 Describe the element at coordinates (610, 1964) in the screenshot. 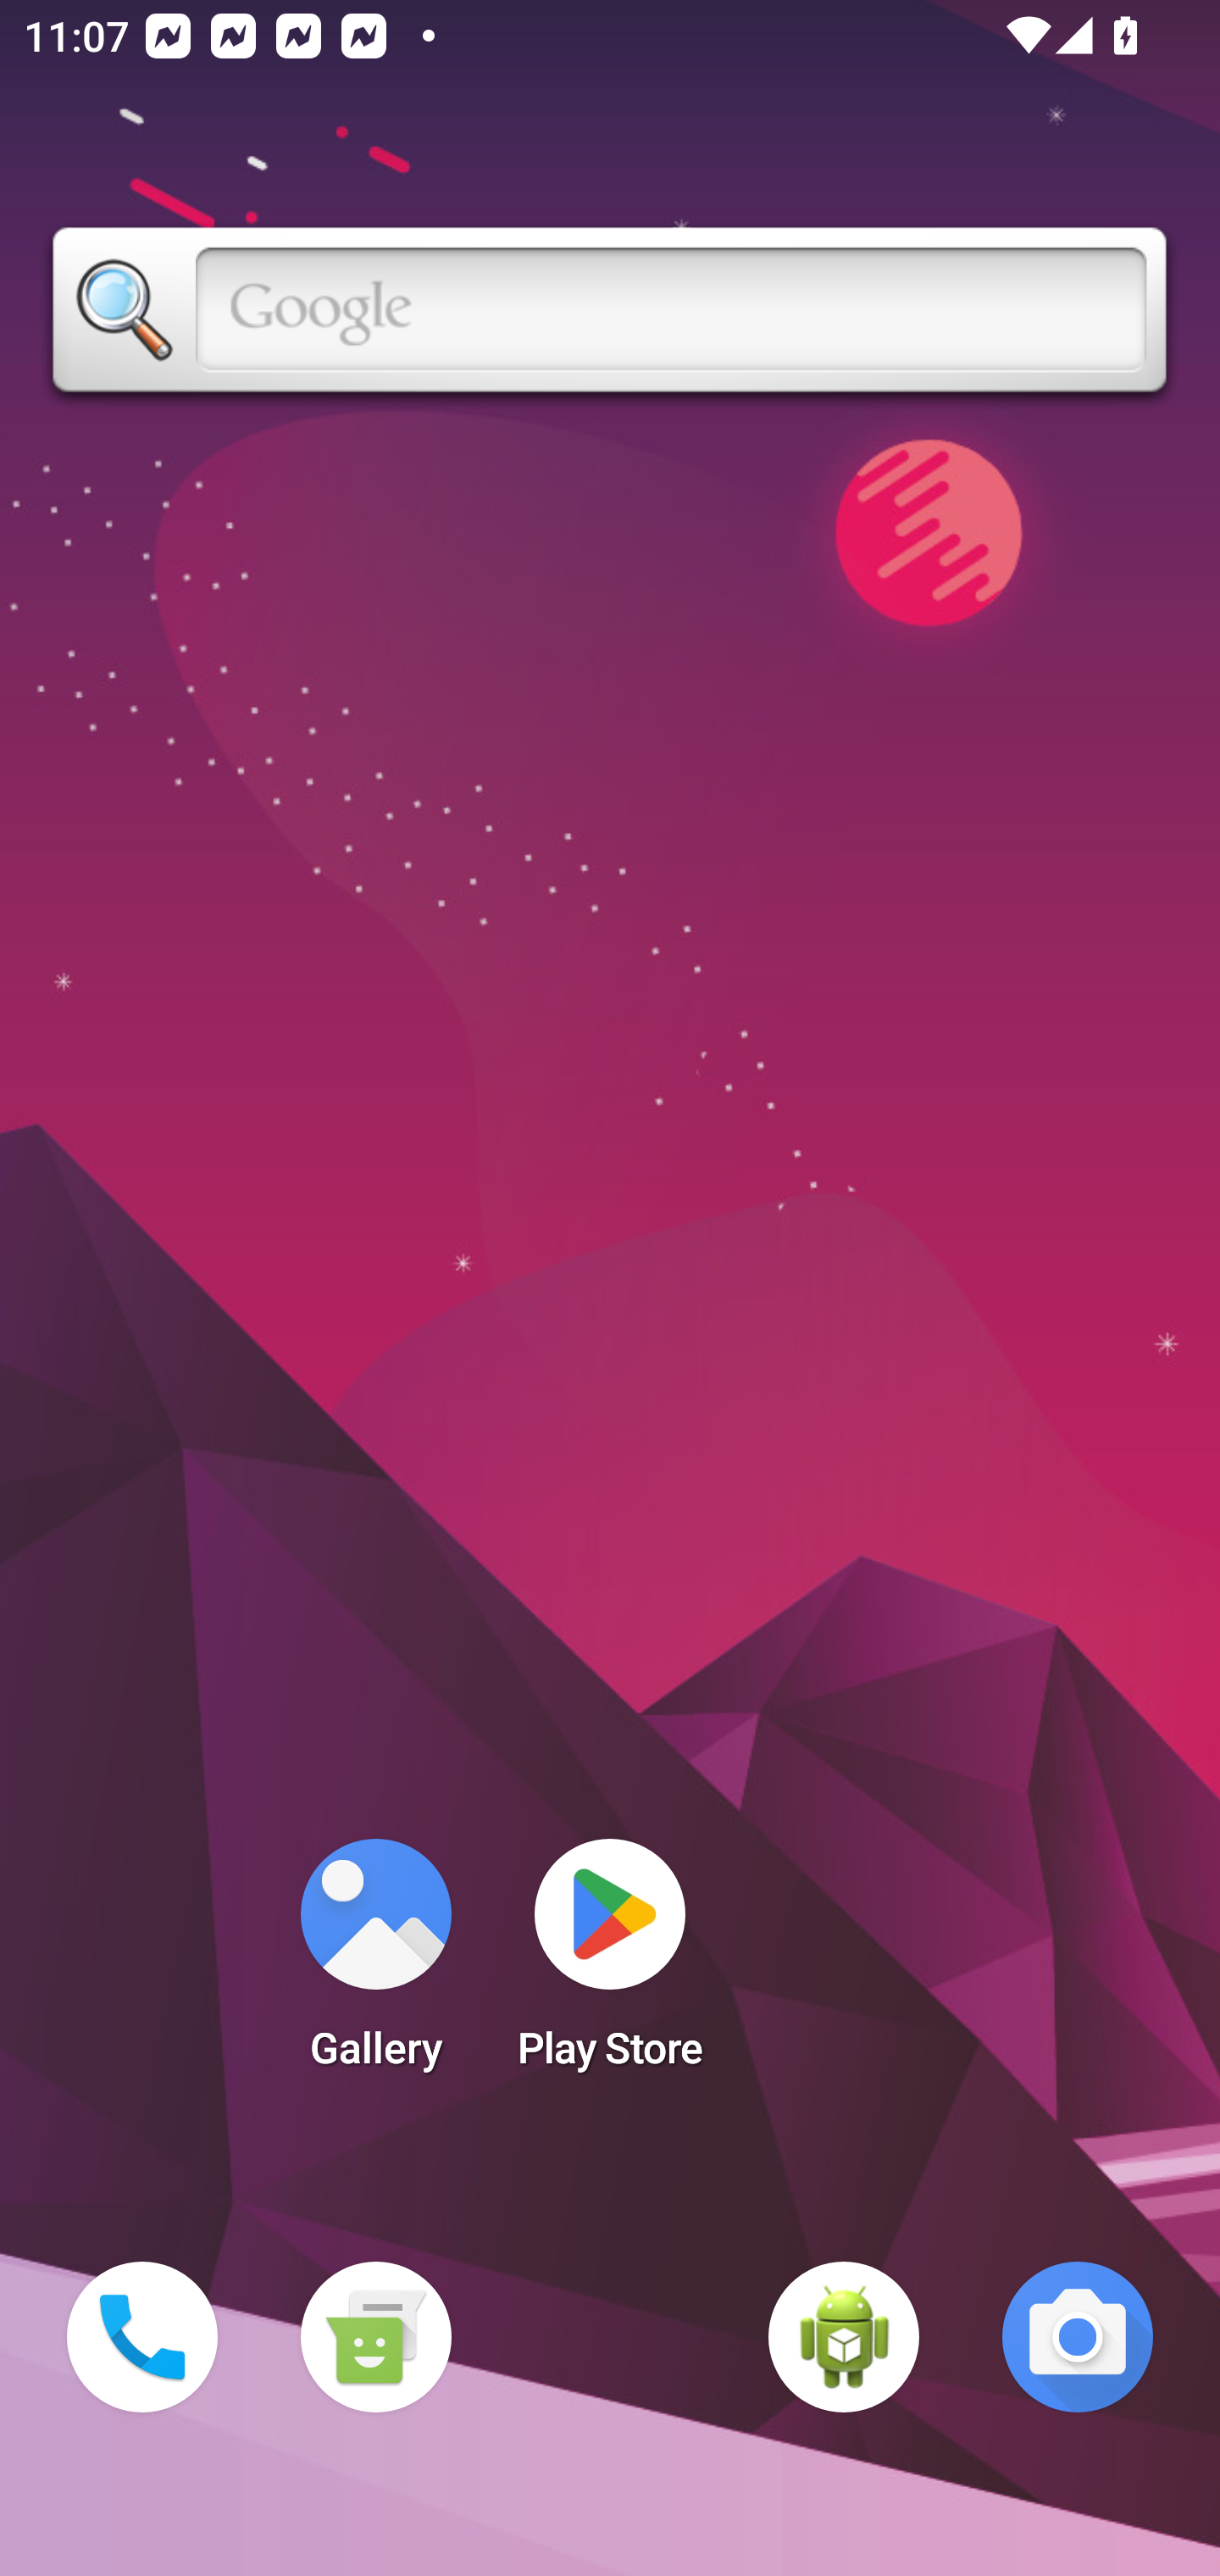

I see `Play Store` at that location.